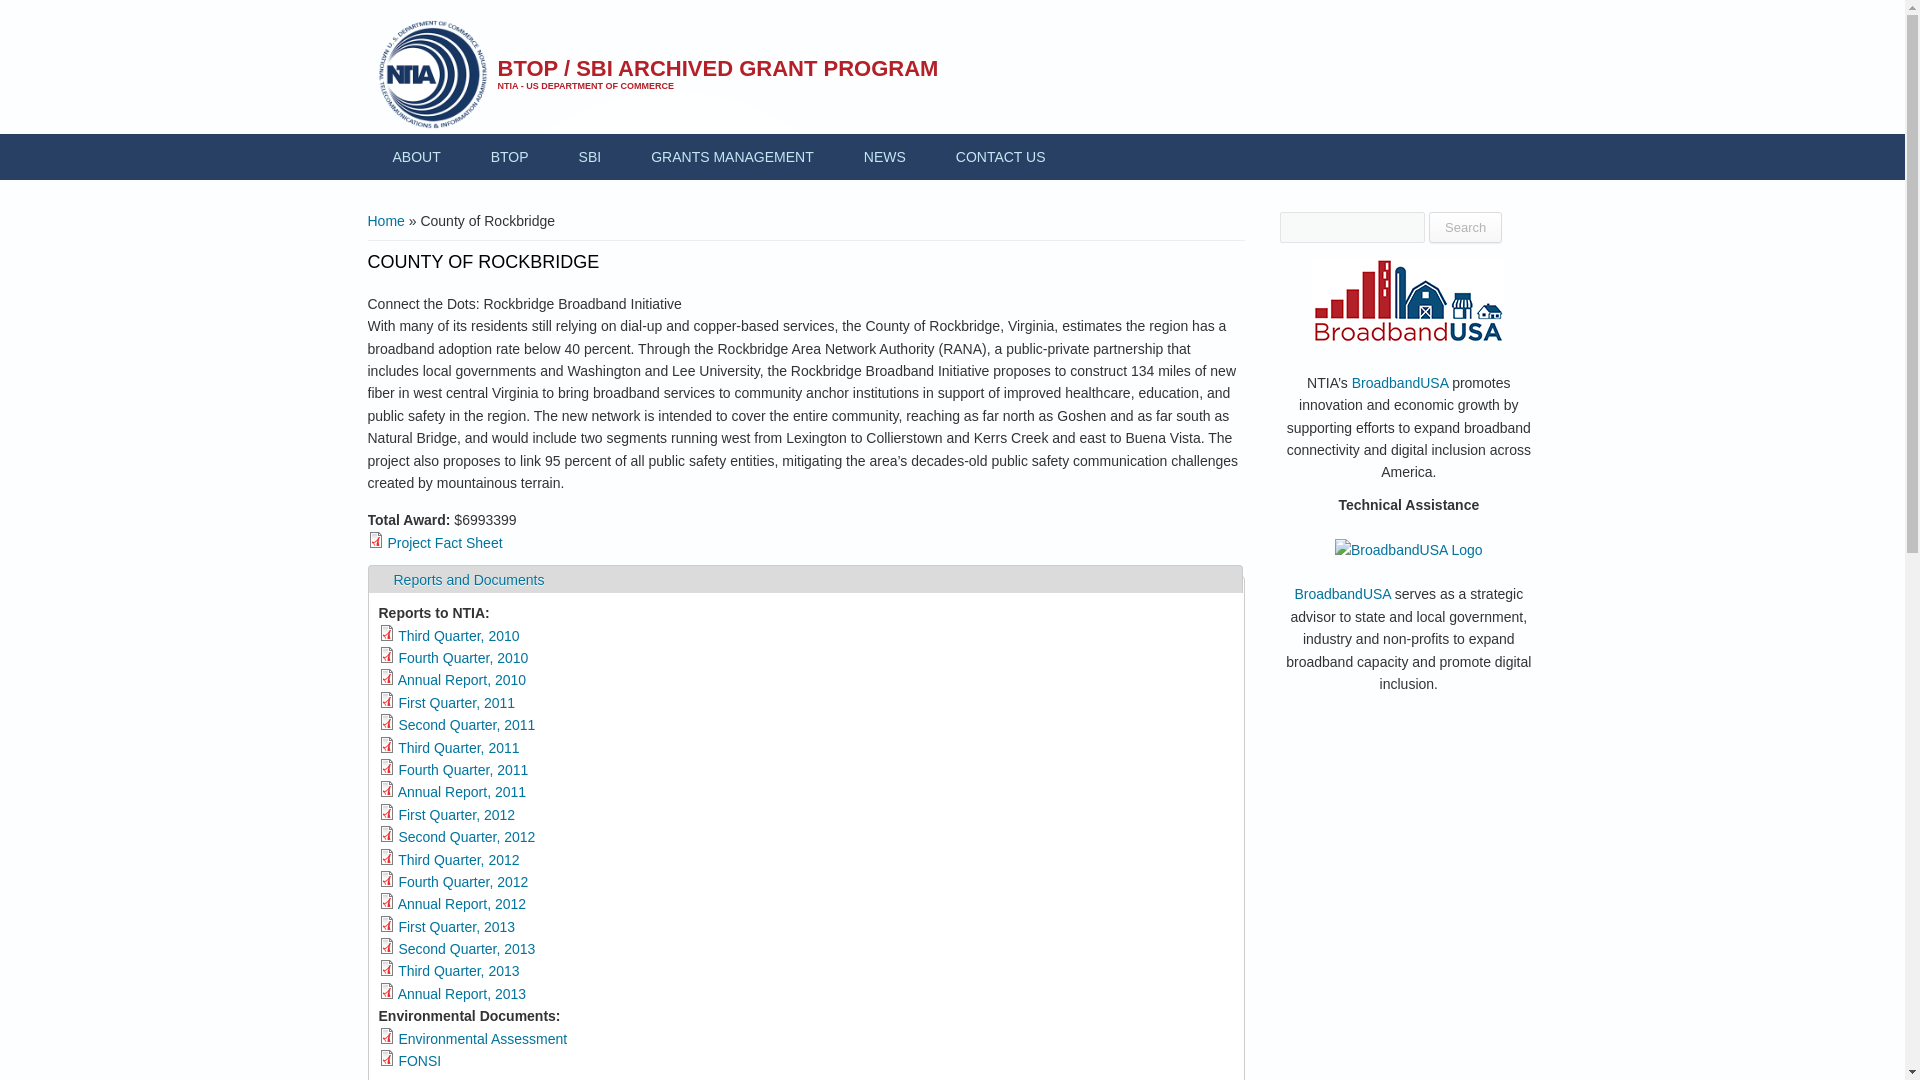 This screenshot has width=1920, height=1080. I want to click on Project Fact Sheet, so click(462, 658).